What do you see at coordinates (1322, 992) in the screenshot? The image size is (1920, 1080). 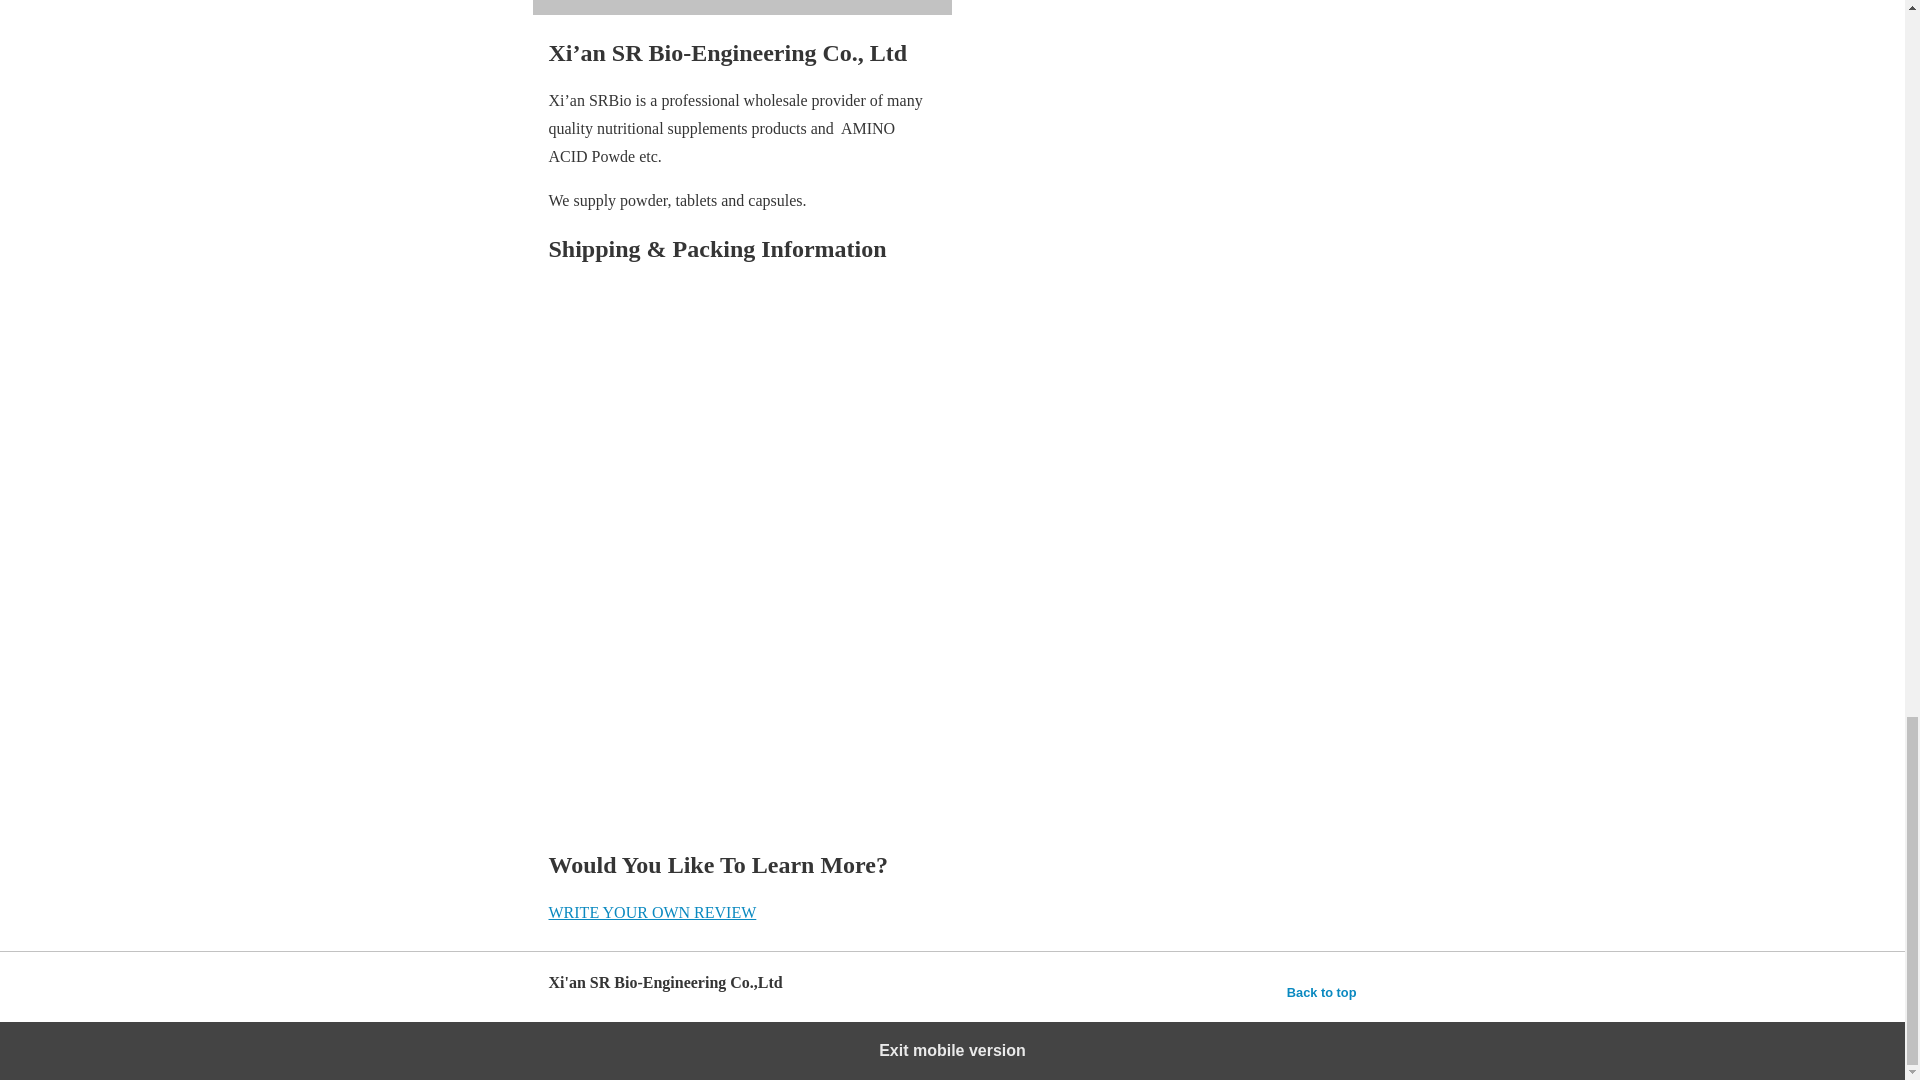 I see `Back to top` at bounding box center [1322, 992].